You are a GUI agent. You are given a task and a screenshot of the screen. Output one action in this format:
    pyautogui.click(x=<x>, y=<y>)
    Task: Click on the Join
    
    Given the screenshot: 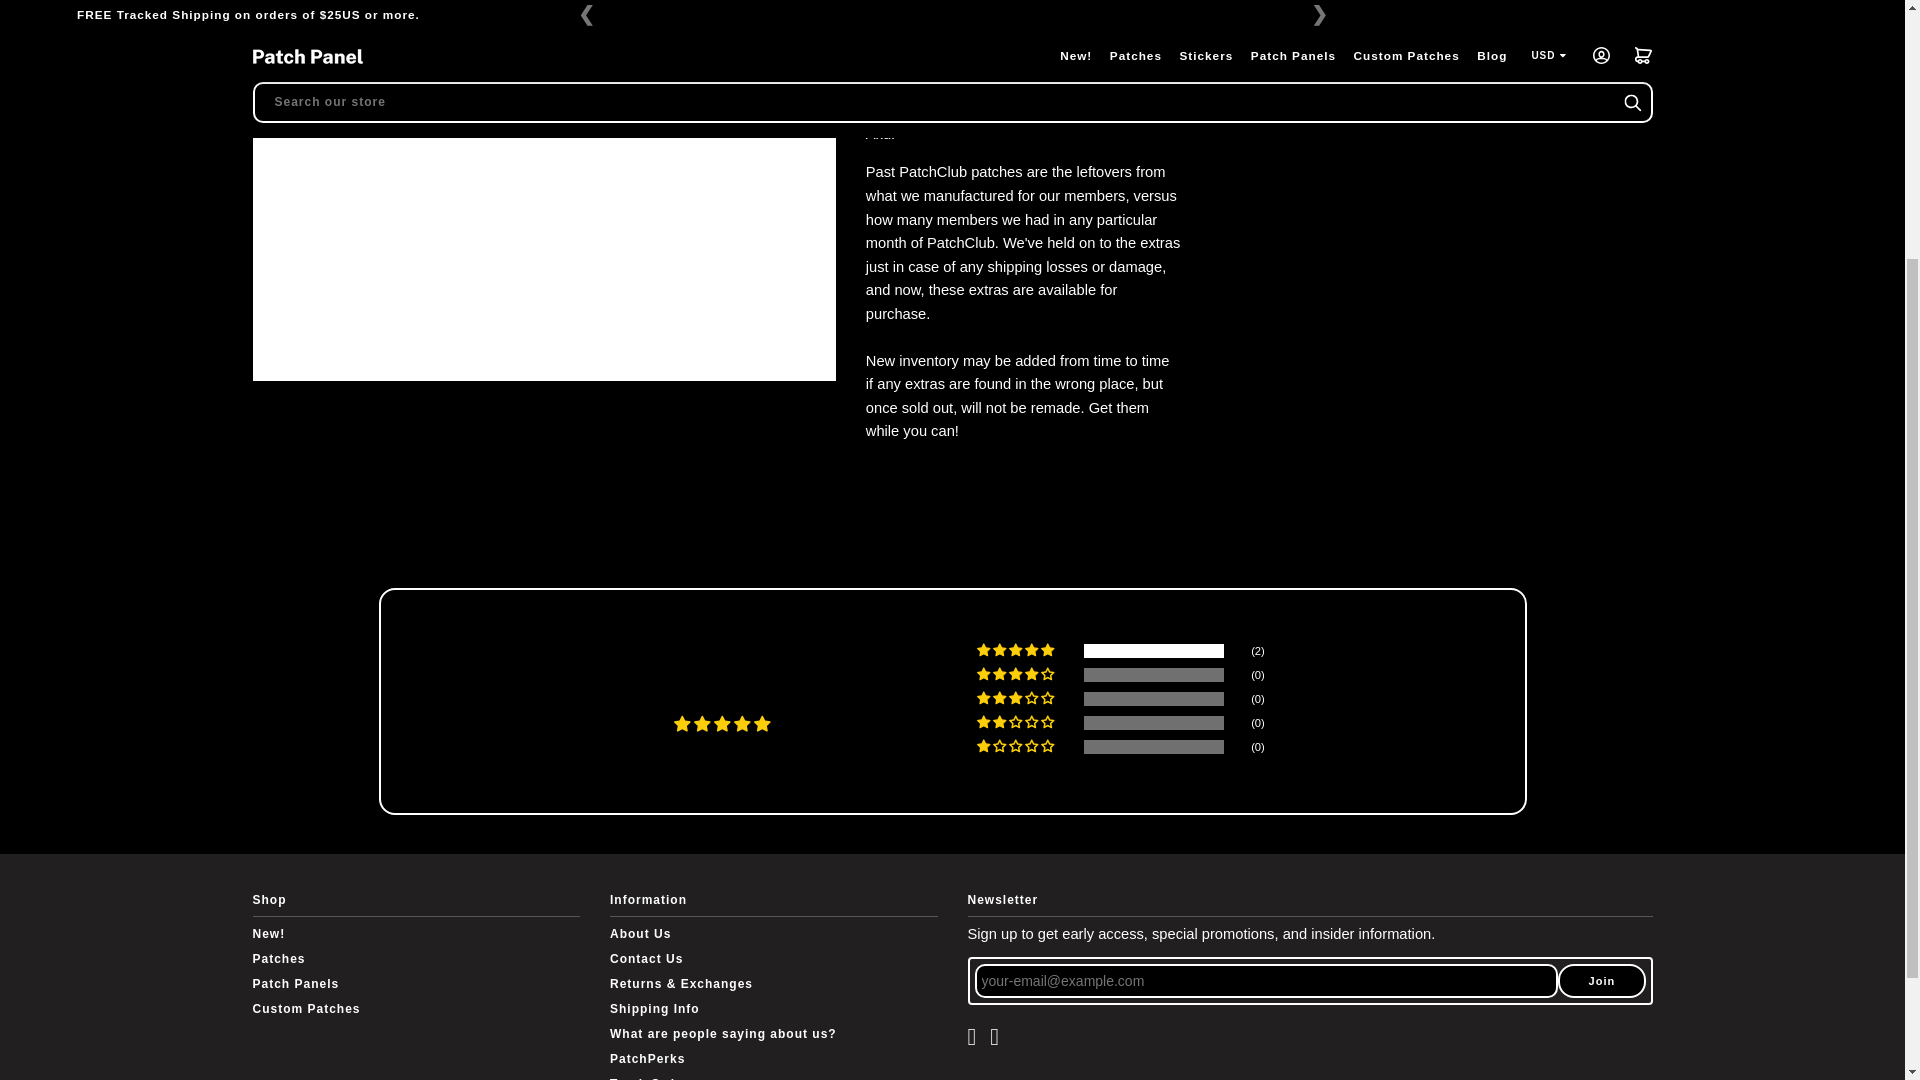 What is the action you would take?
    pyautogui.click(x=1601, y=980)
    